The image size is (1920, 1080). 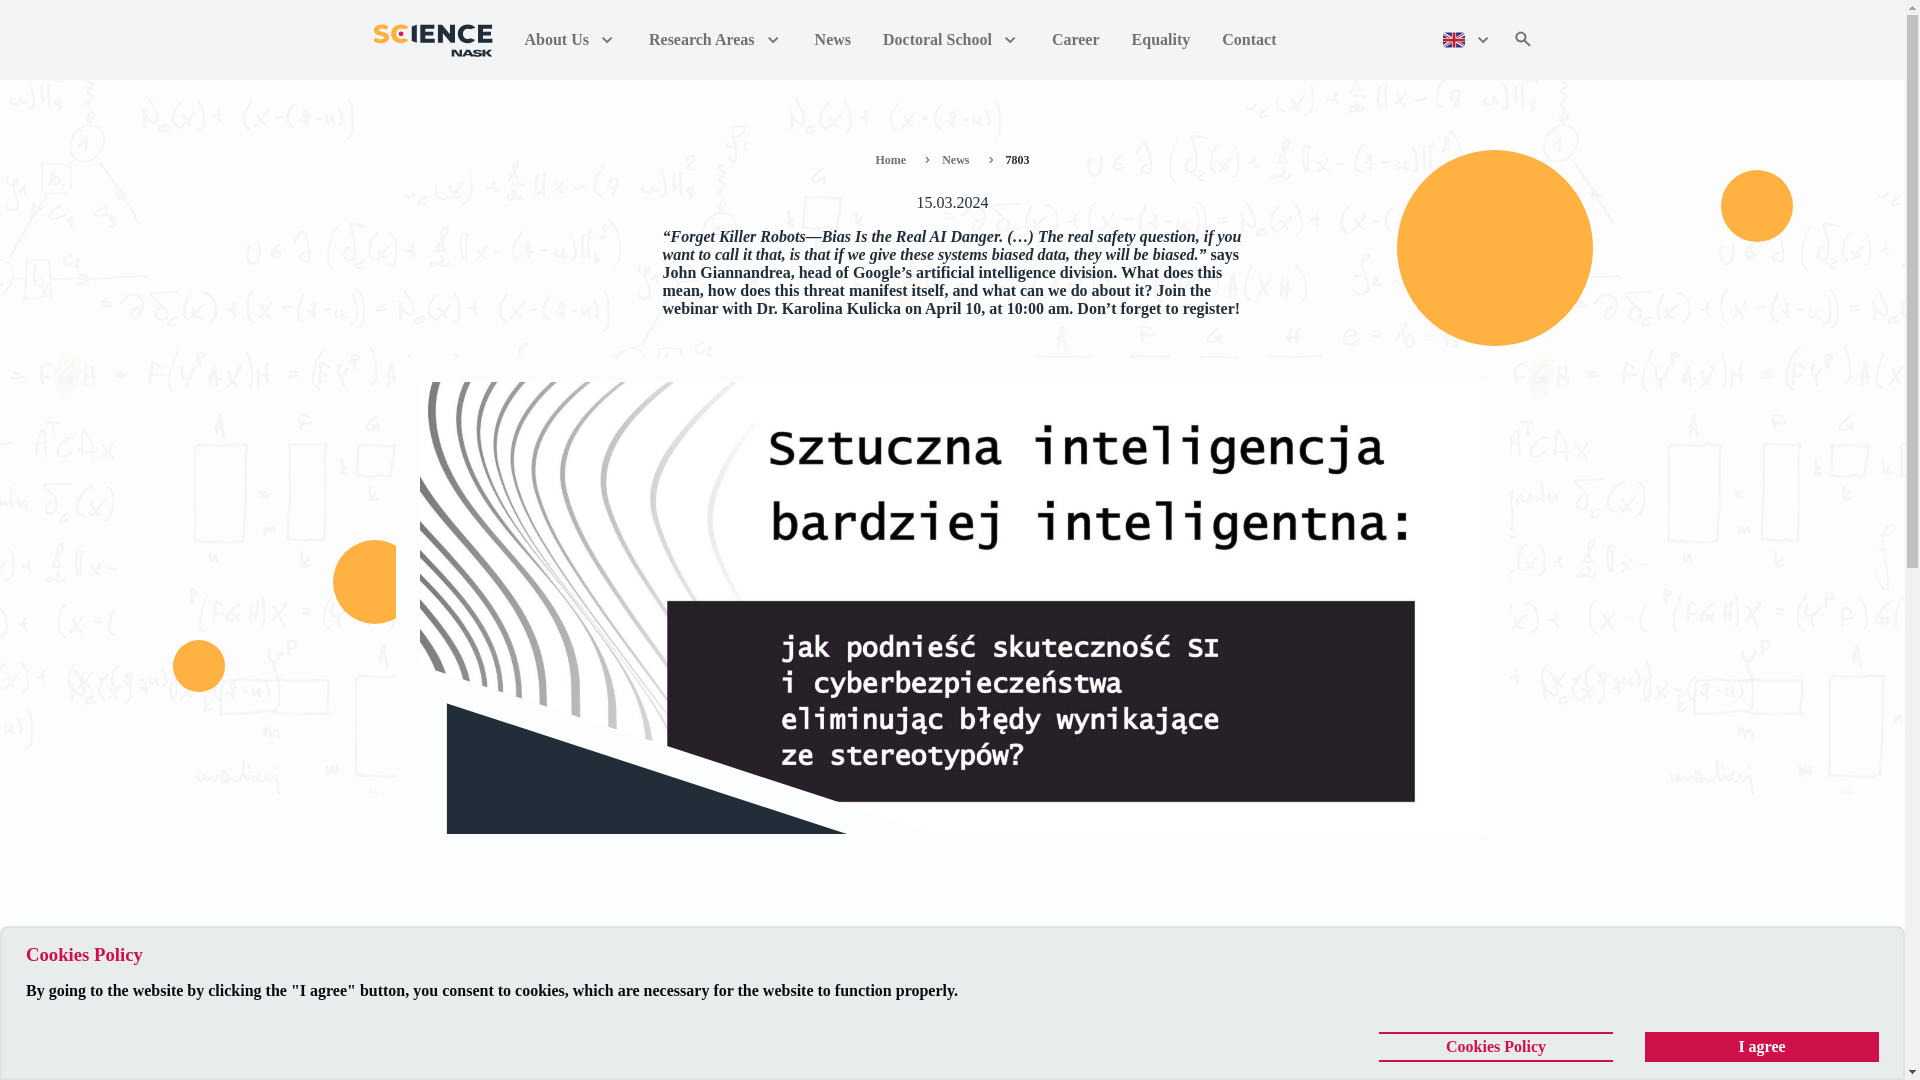 What do you see at coordinates (960, 160) in the screenshot?
I see `News` at bounding box center [960, 160].